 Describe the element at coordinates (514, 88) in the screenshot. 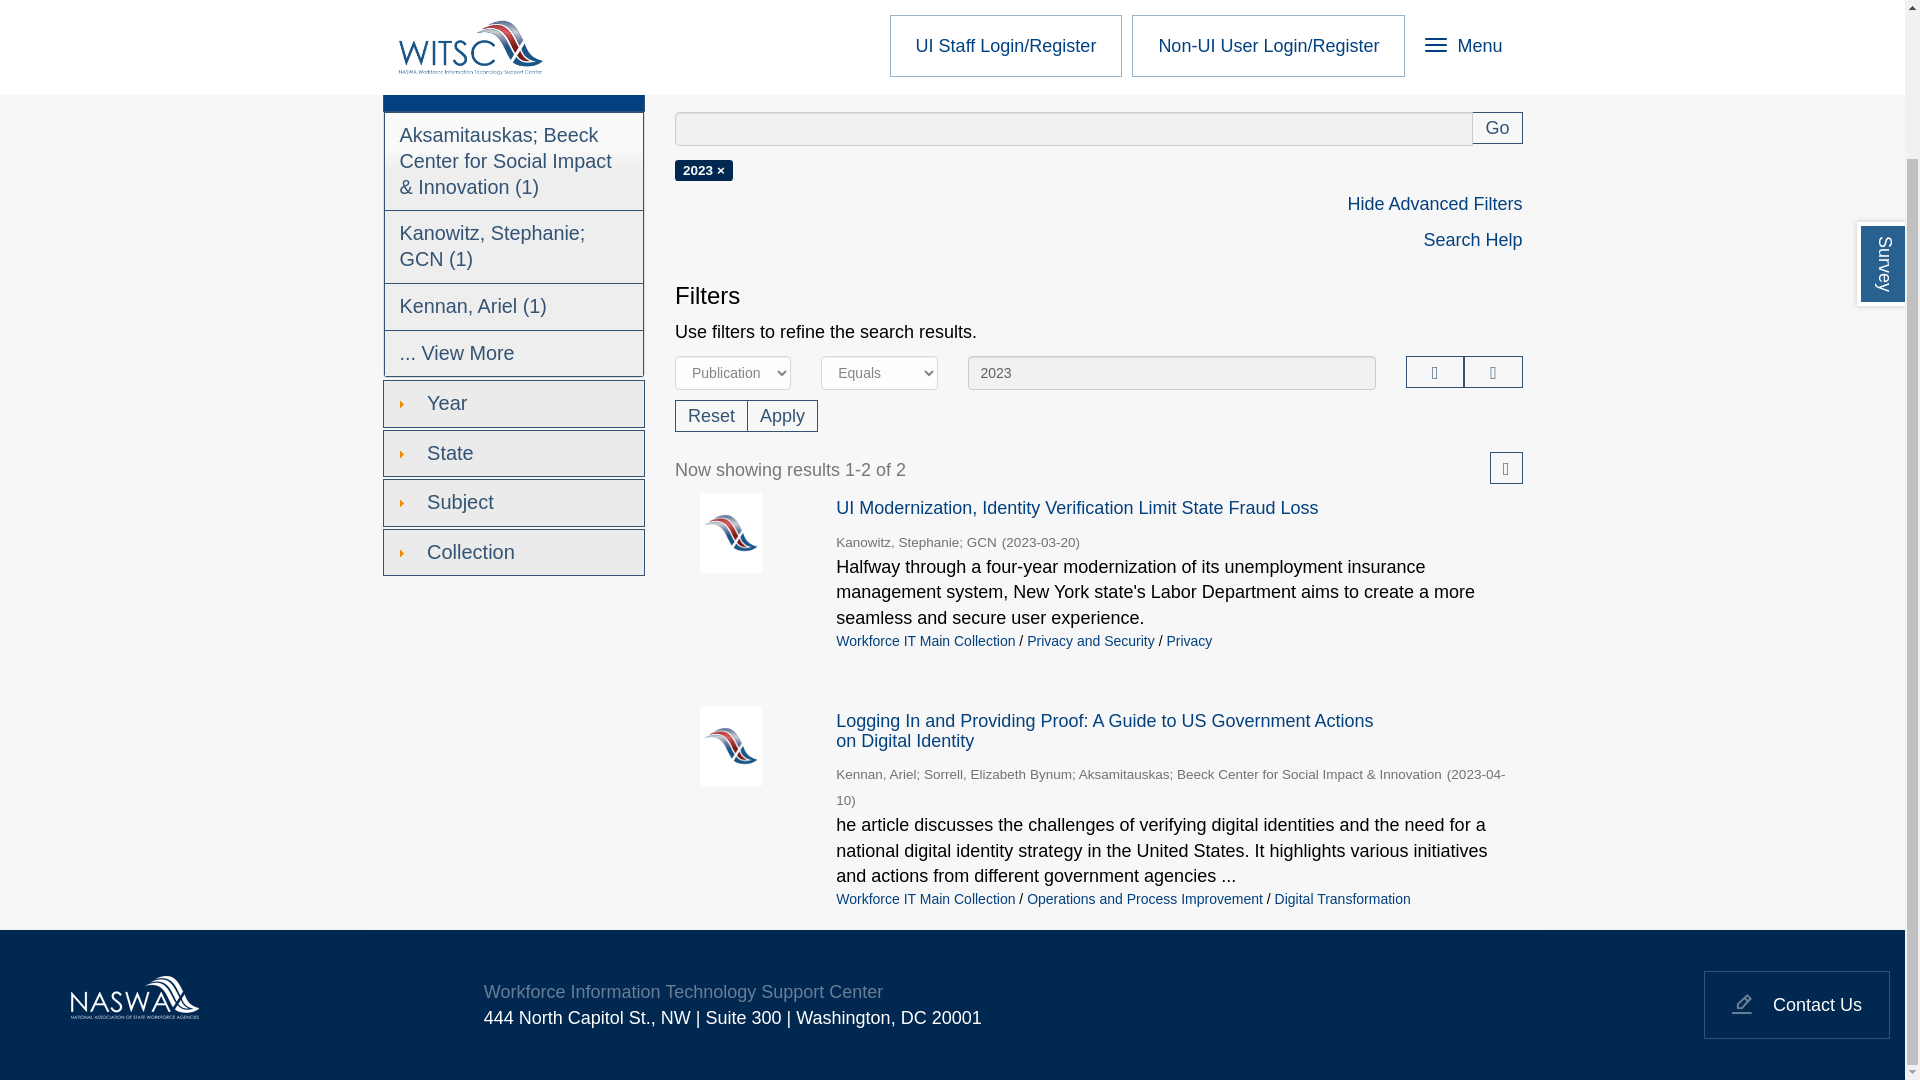

I see `Author` at that location.